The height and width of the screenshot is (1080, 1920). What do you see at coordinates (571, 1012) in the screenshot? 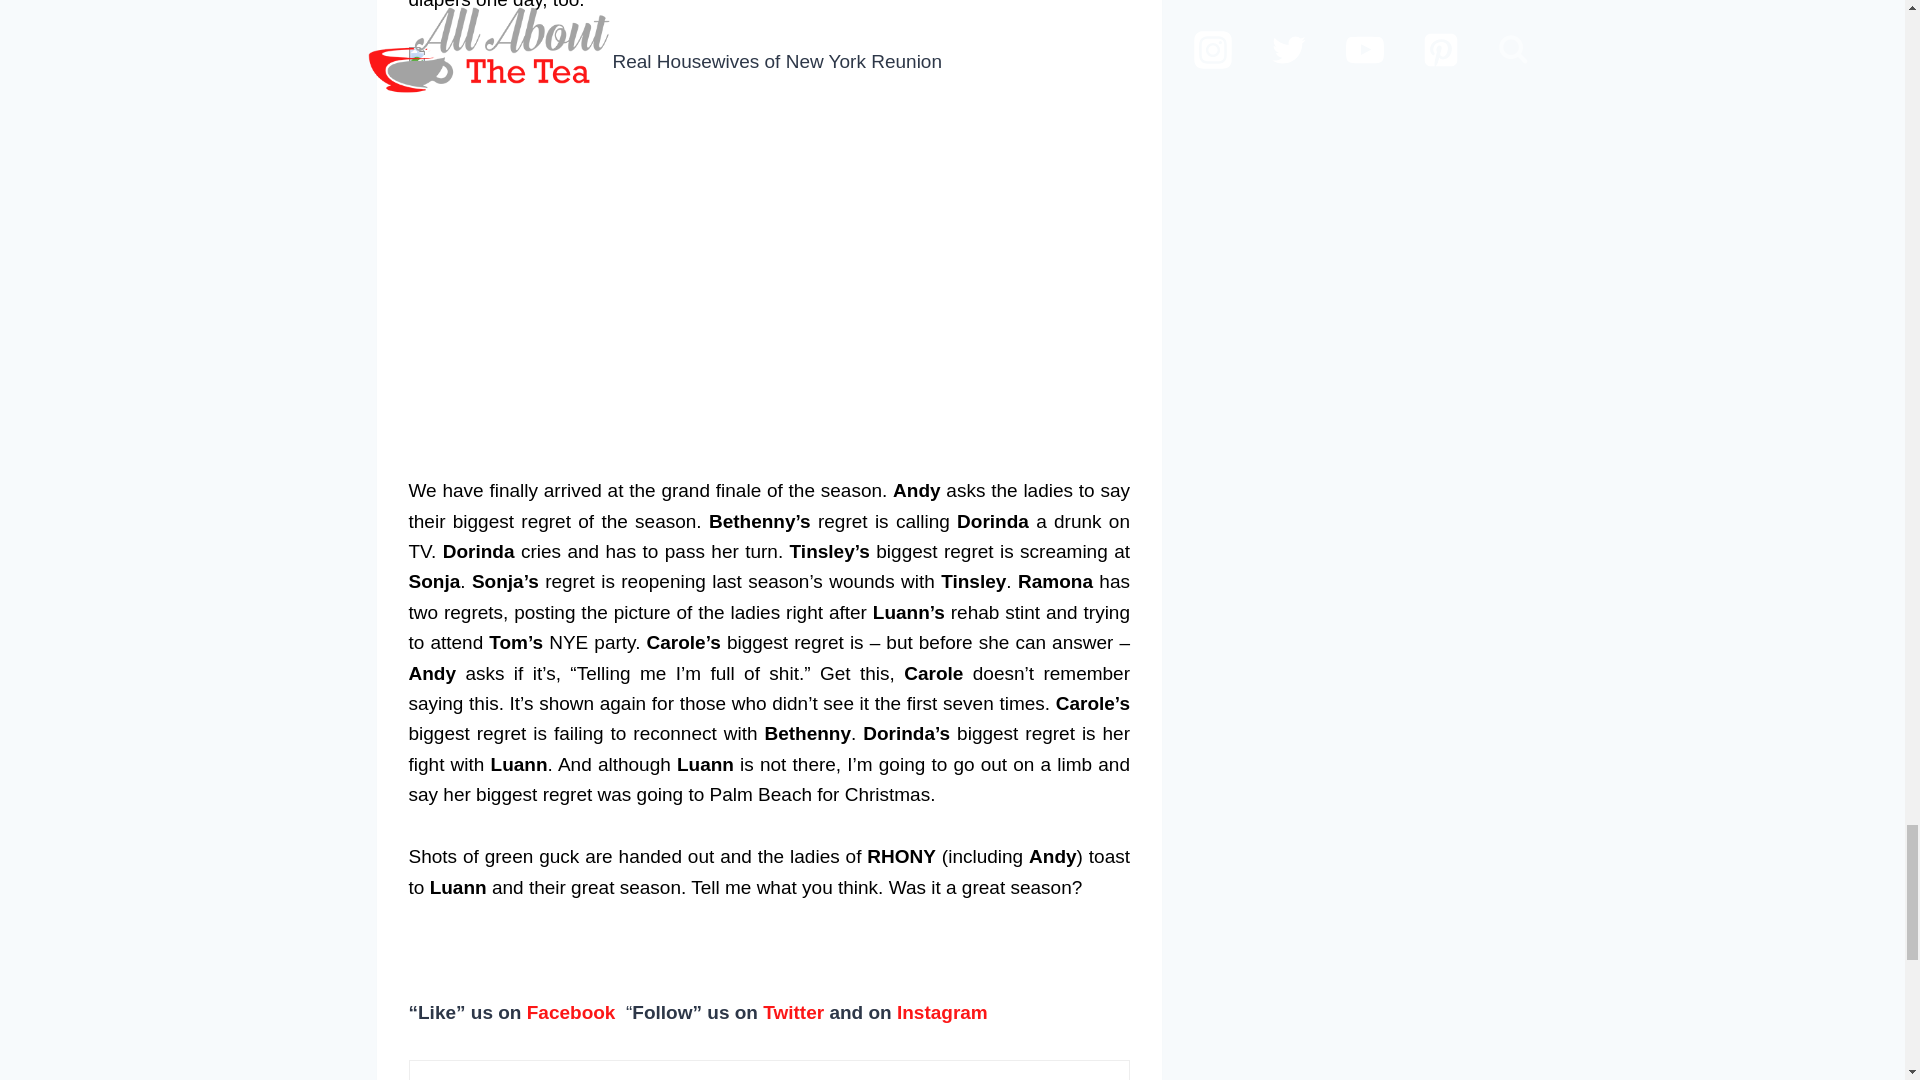
I see `Facebook` at bounding box center [571, 1012].